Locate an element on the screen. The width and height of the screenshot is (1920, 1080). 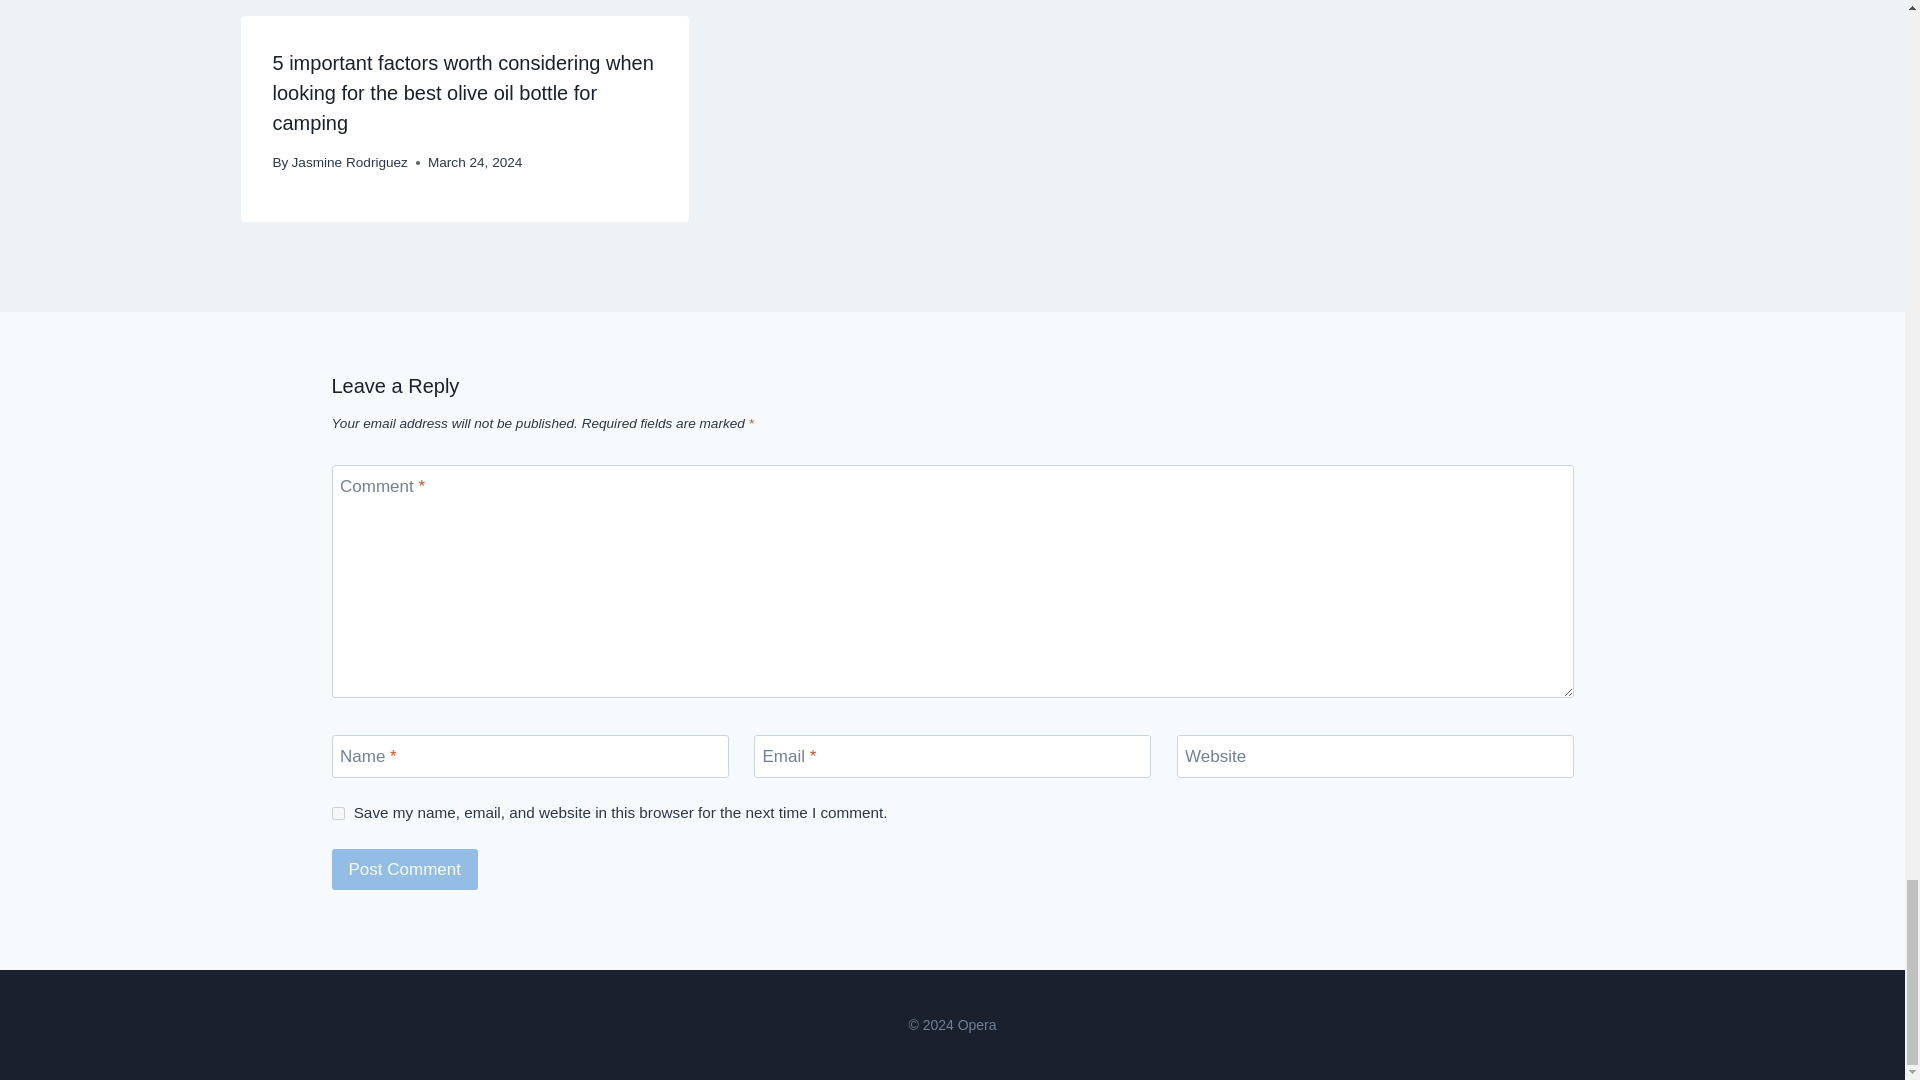
Jasmine Rodriguez is located at coordinates (349, 162).